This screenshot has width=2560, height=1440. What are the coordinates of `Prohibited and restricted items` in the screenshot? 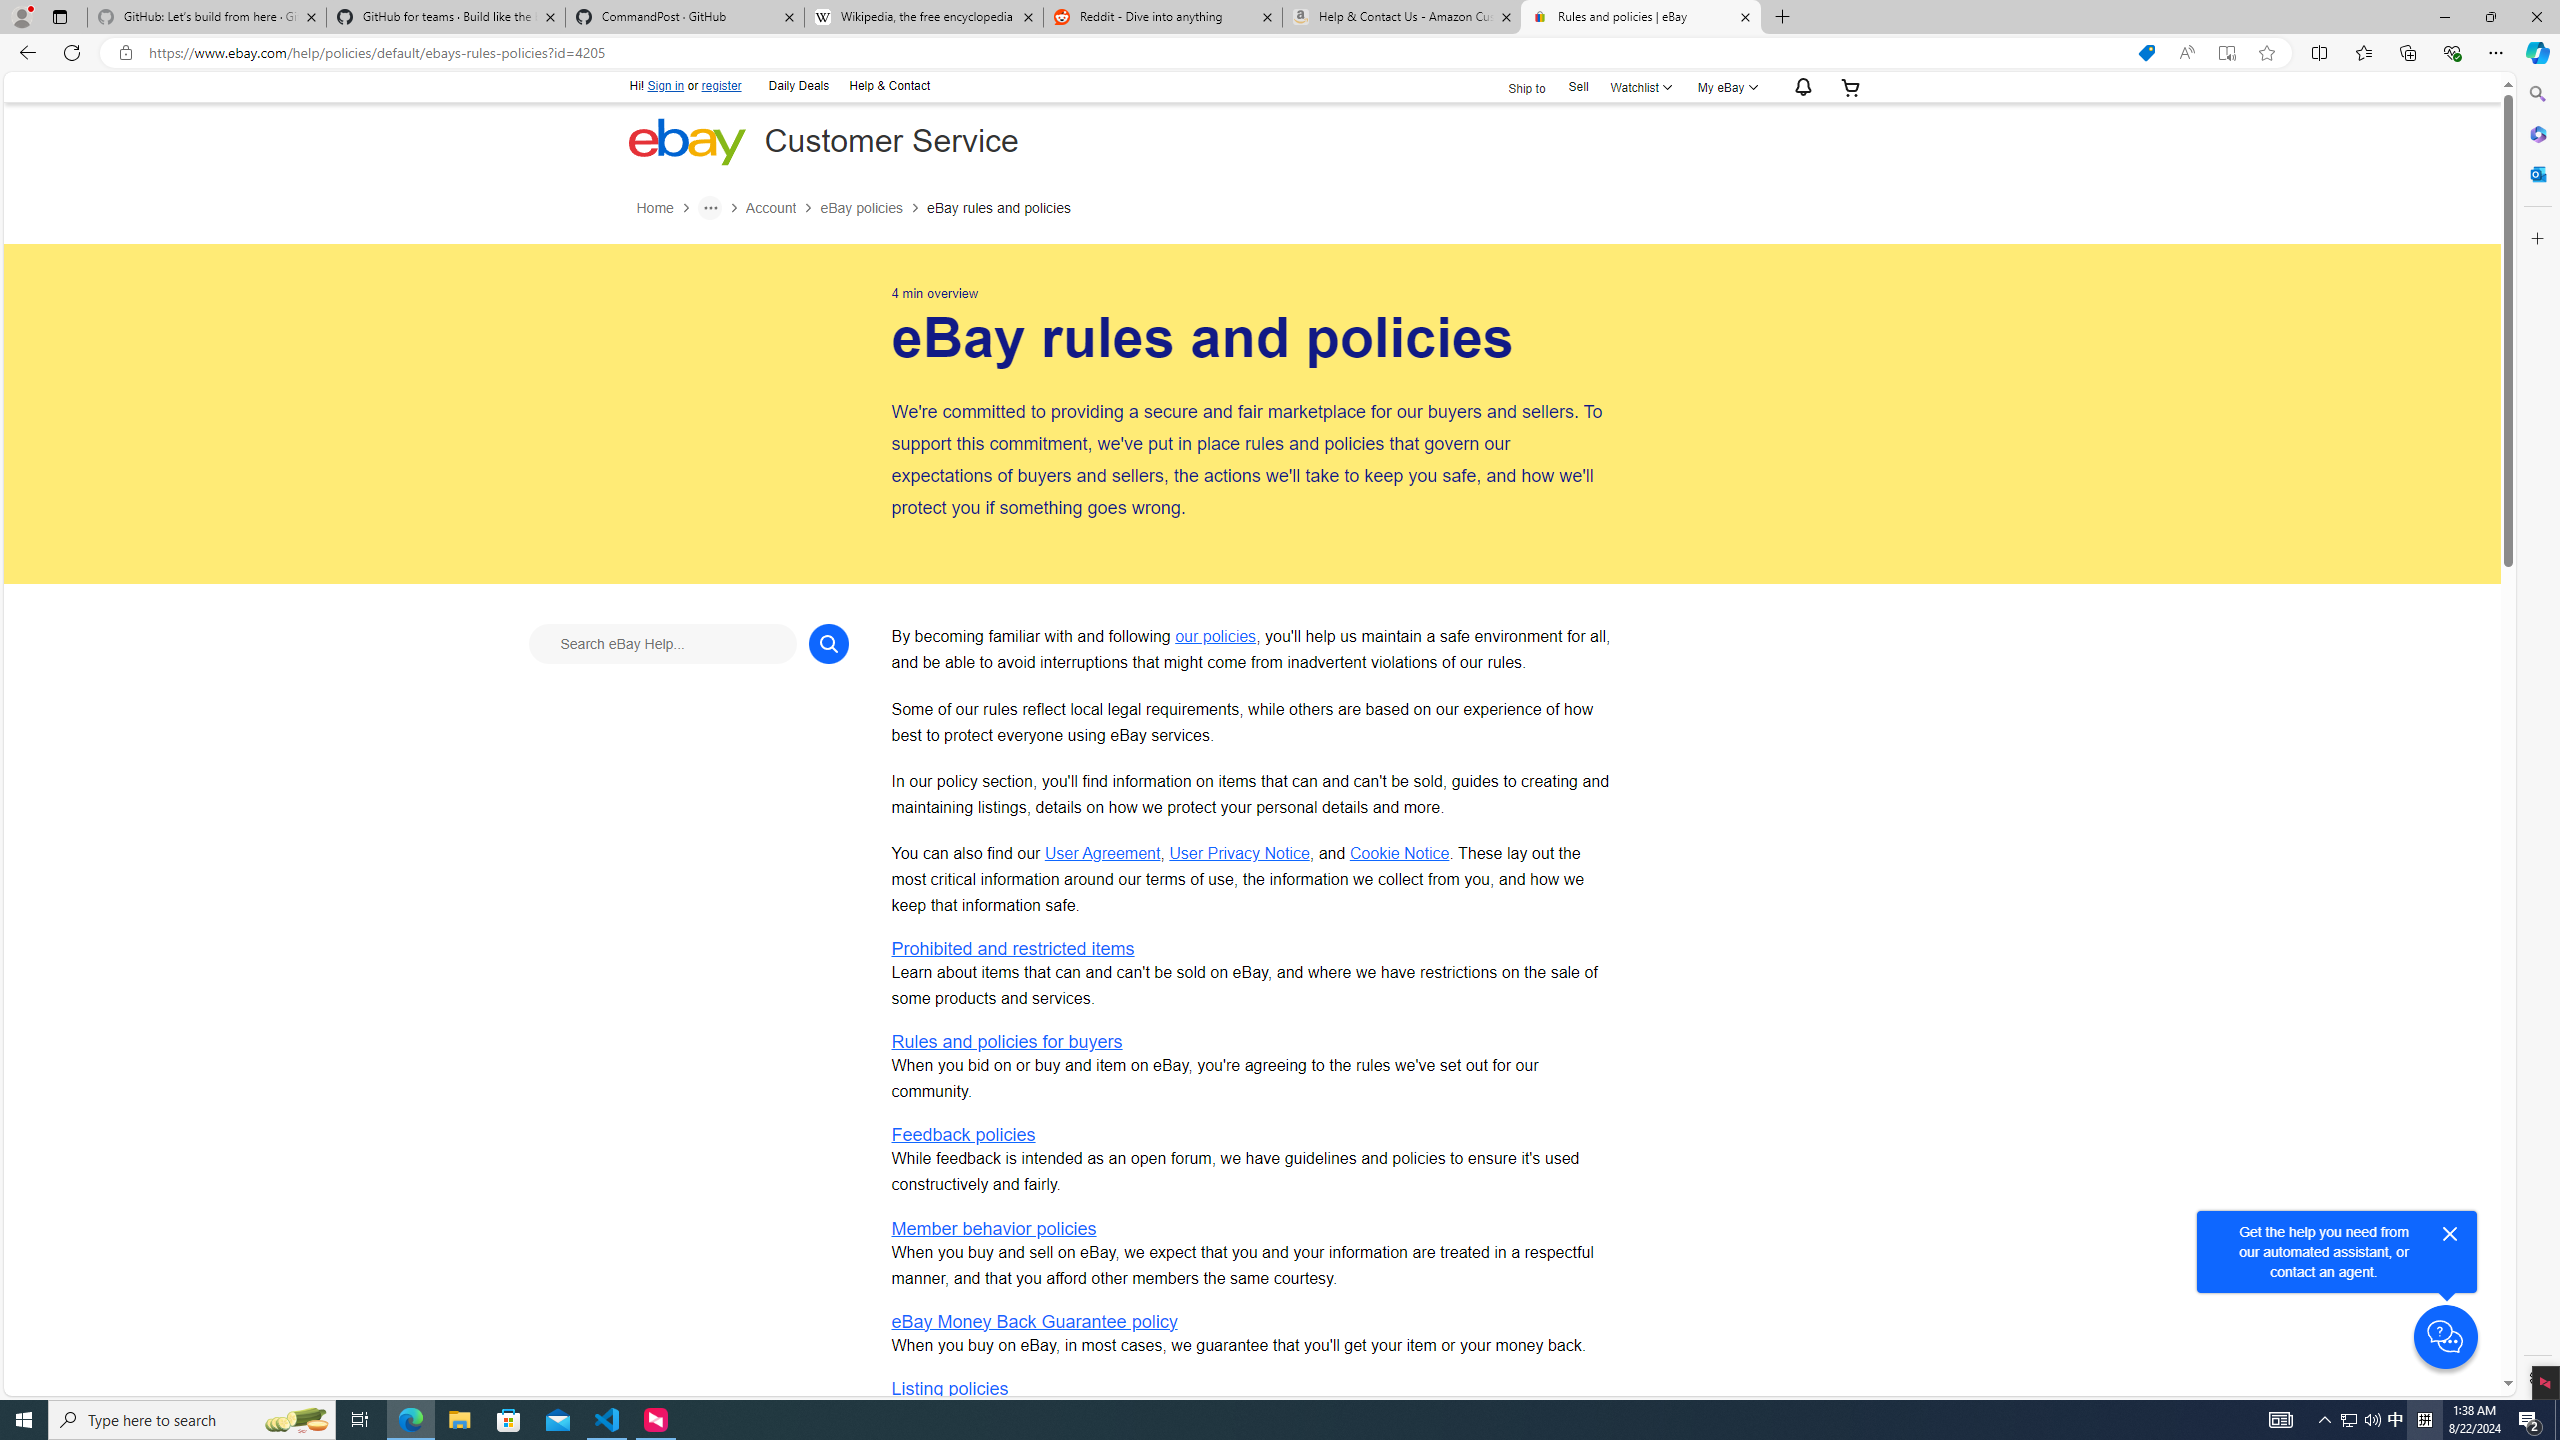 It's located at (1012, 949).